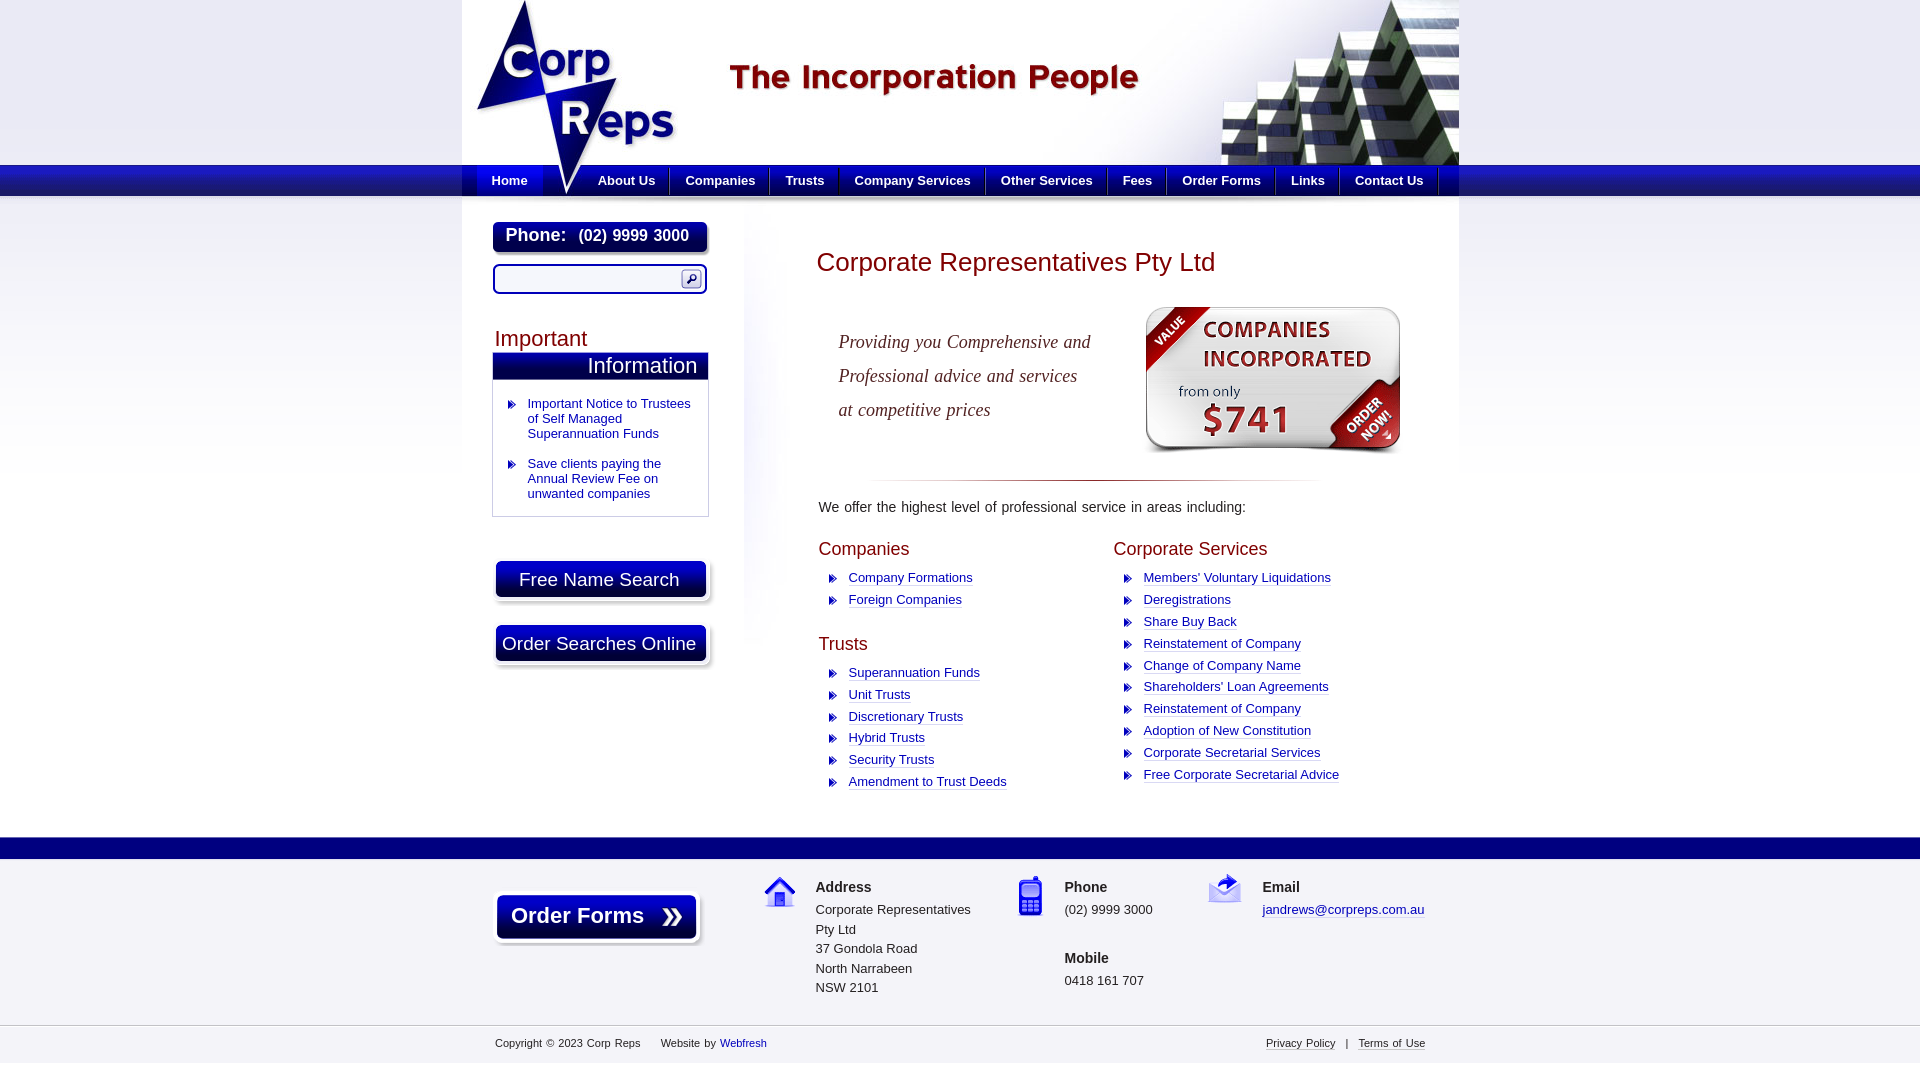 The height and width of the screenshot is (1080, 1920). Describe the element at coordinates (906, 717) in the screenshot. I see `Discretionary Trusts` at that location.